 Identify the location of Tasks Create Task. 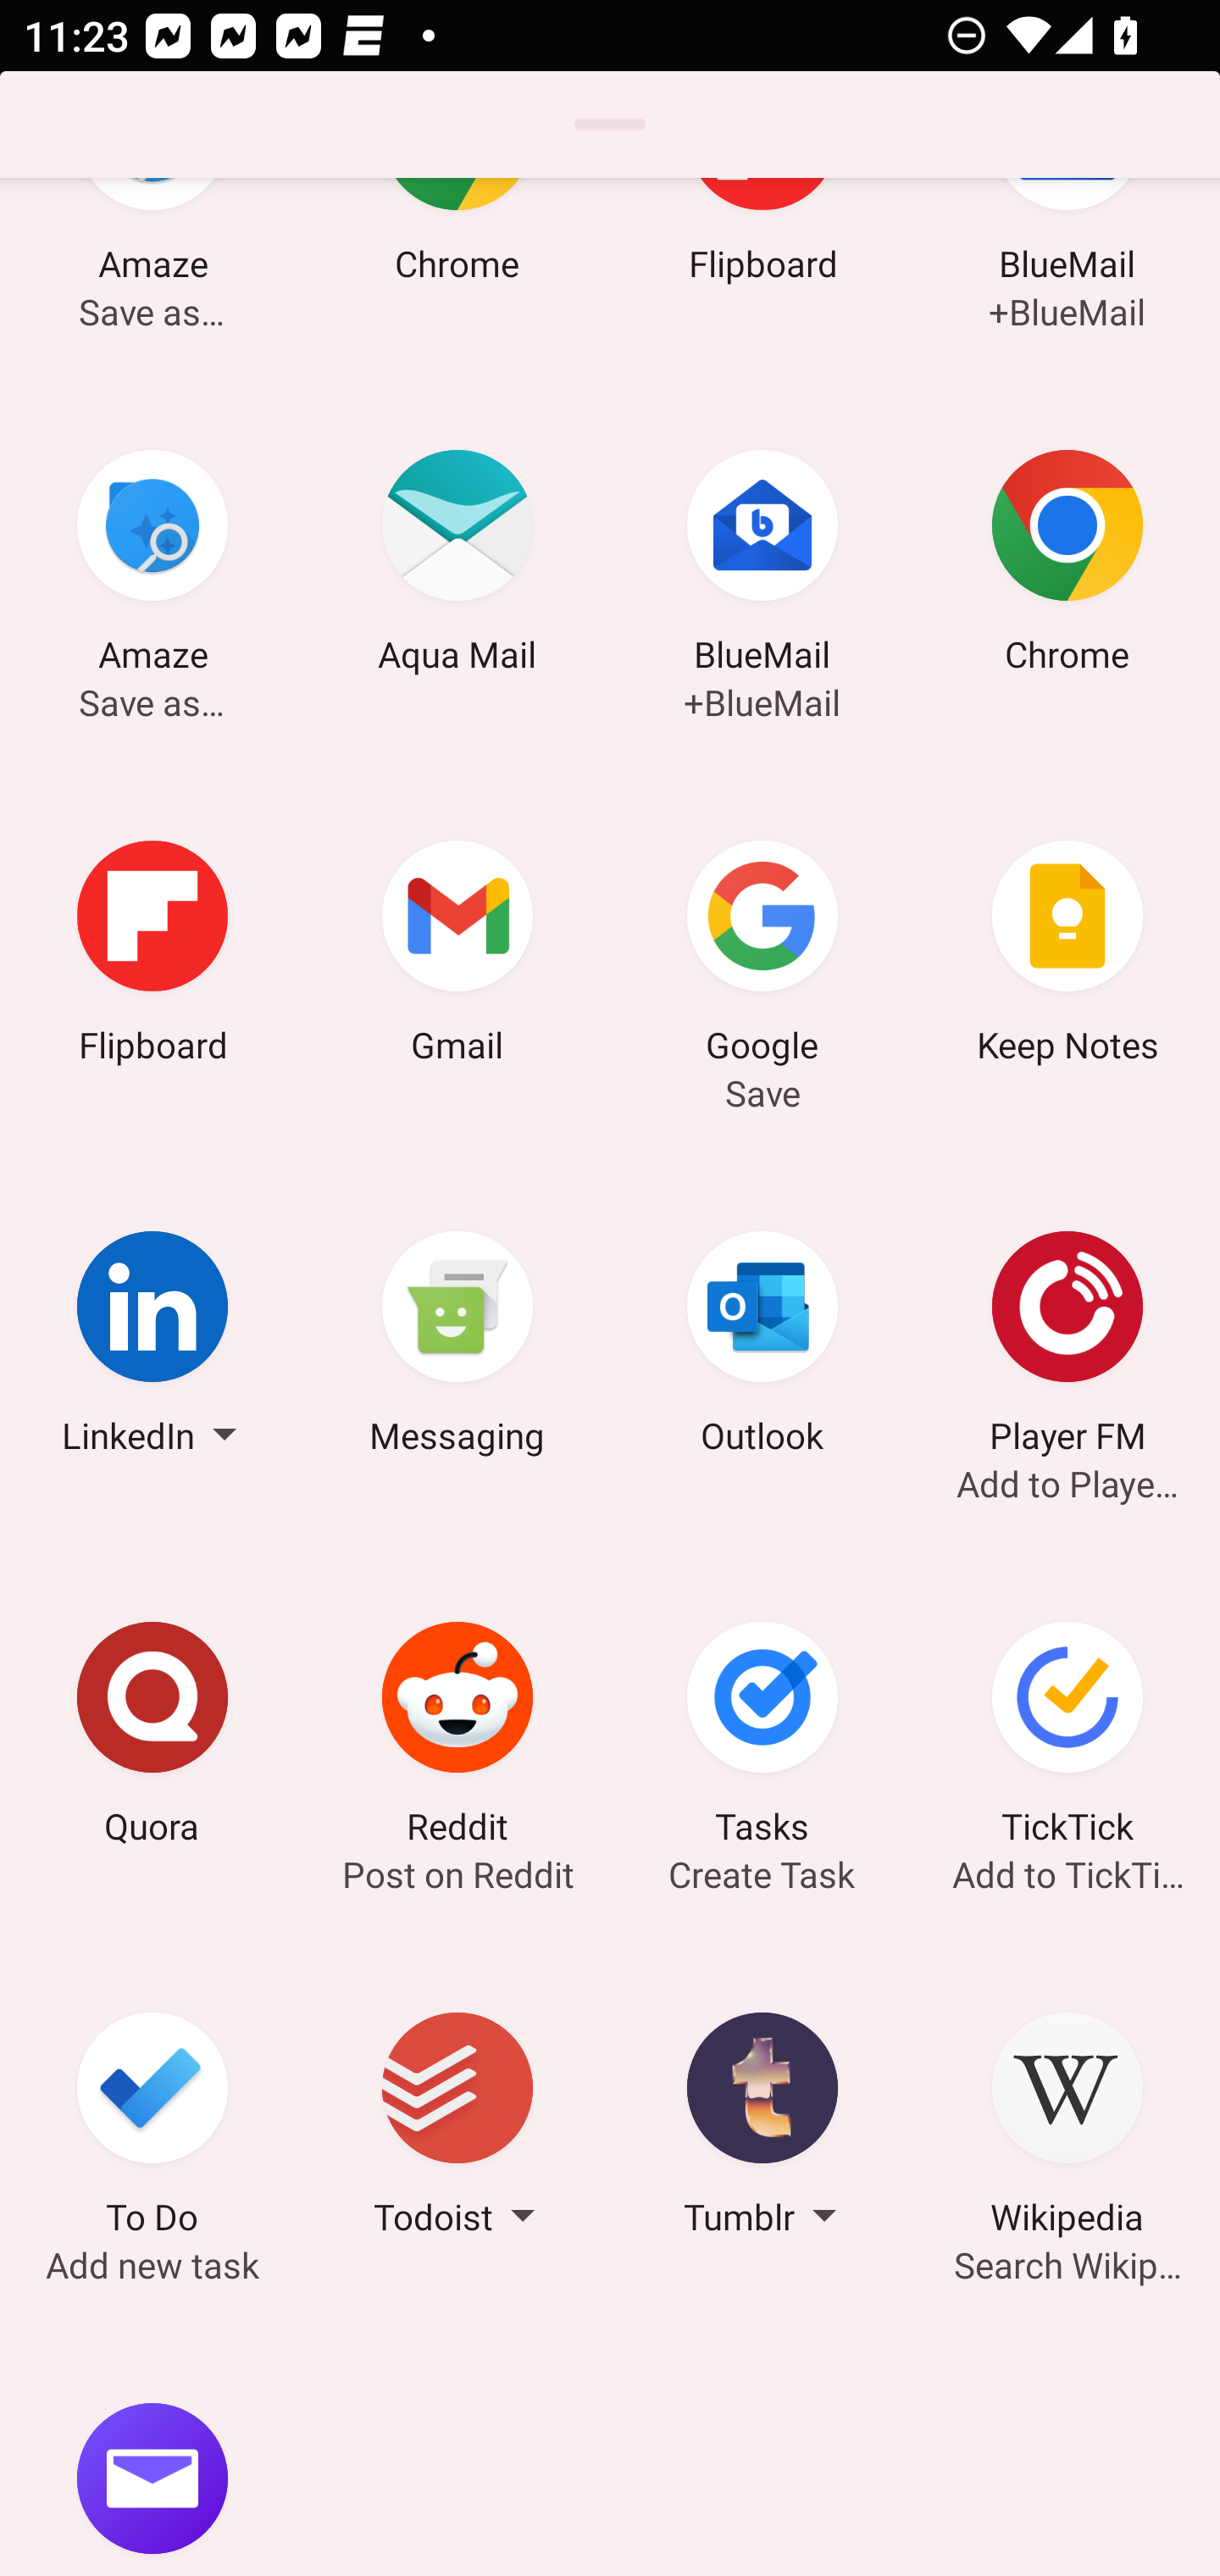
(762, 1739).